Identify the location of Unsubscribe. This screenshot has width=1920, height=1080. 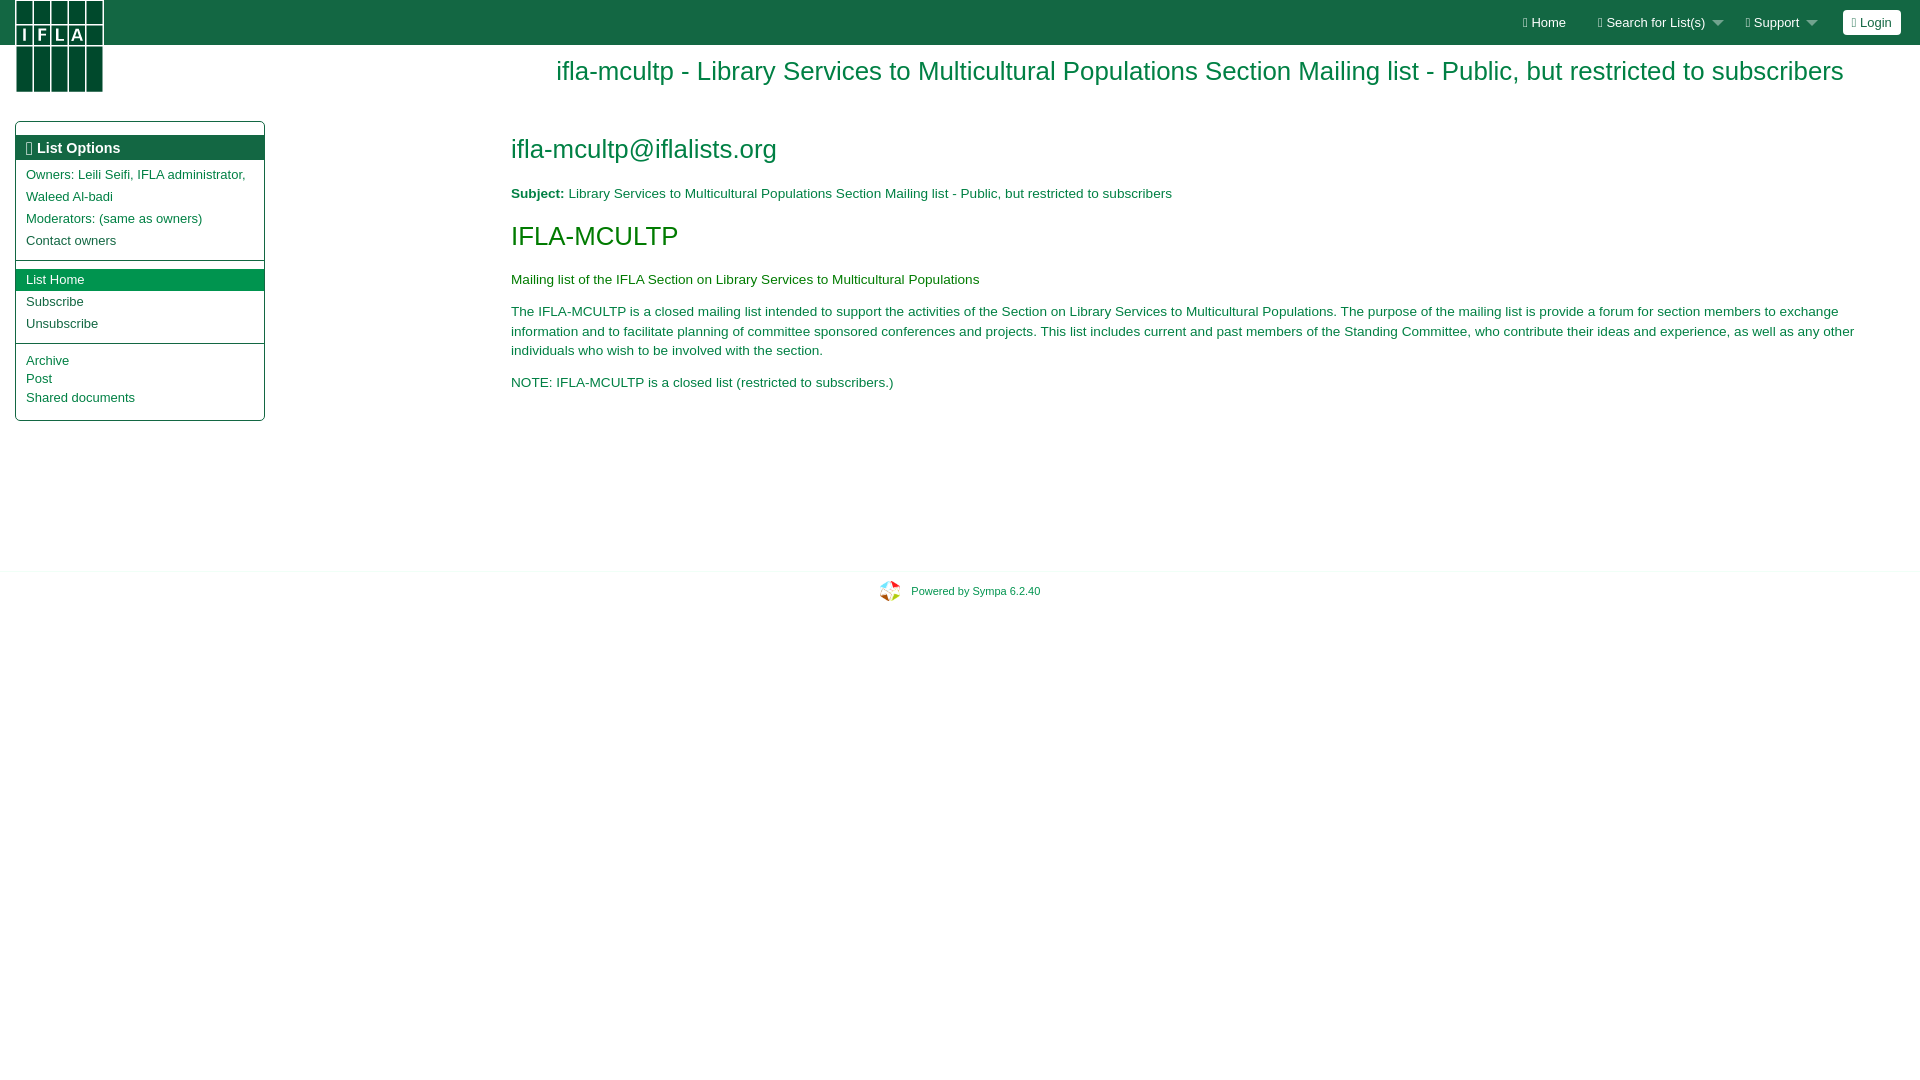
(62, 323).